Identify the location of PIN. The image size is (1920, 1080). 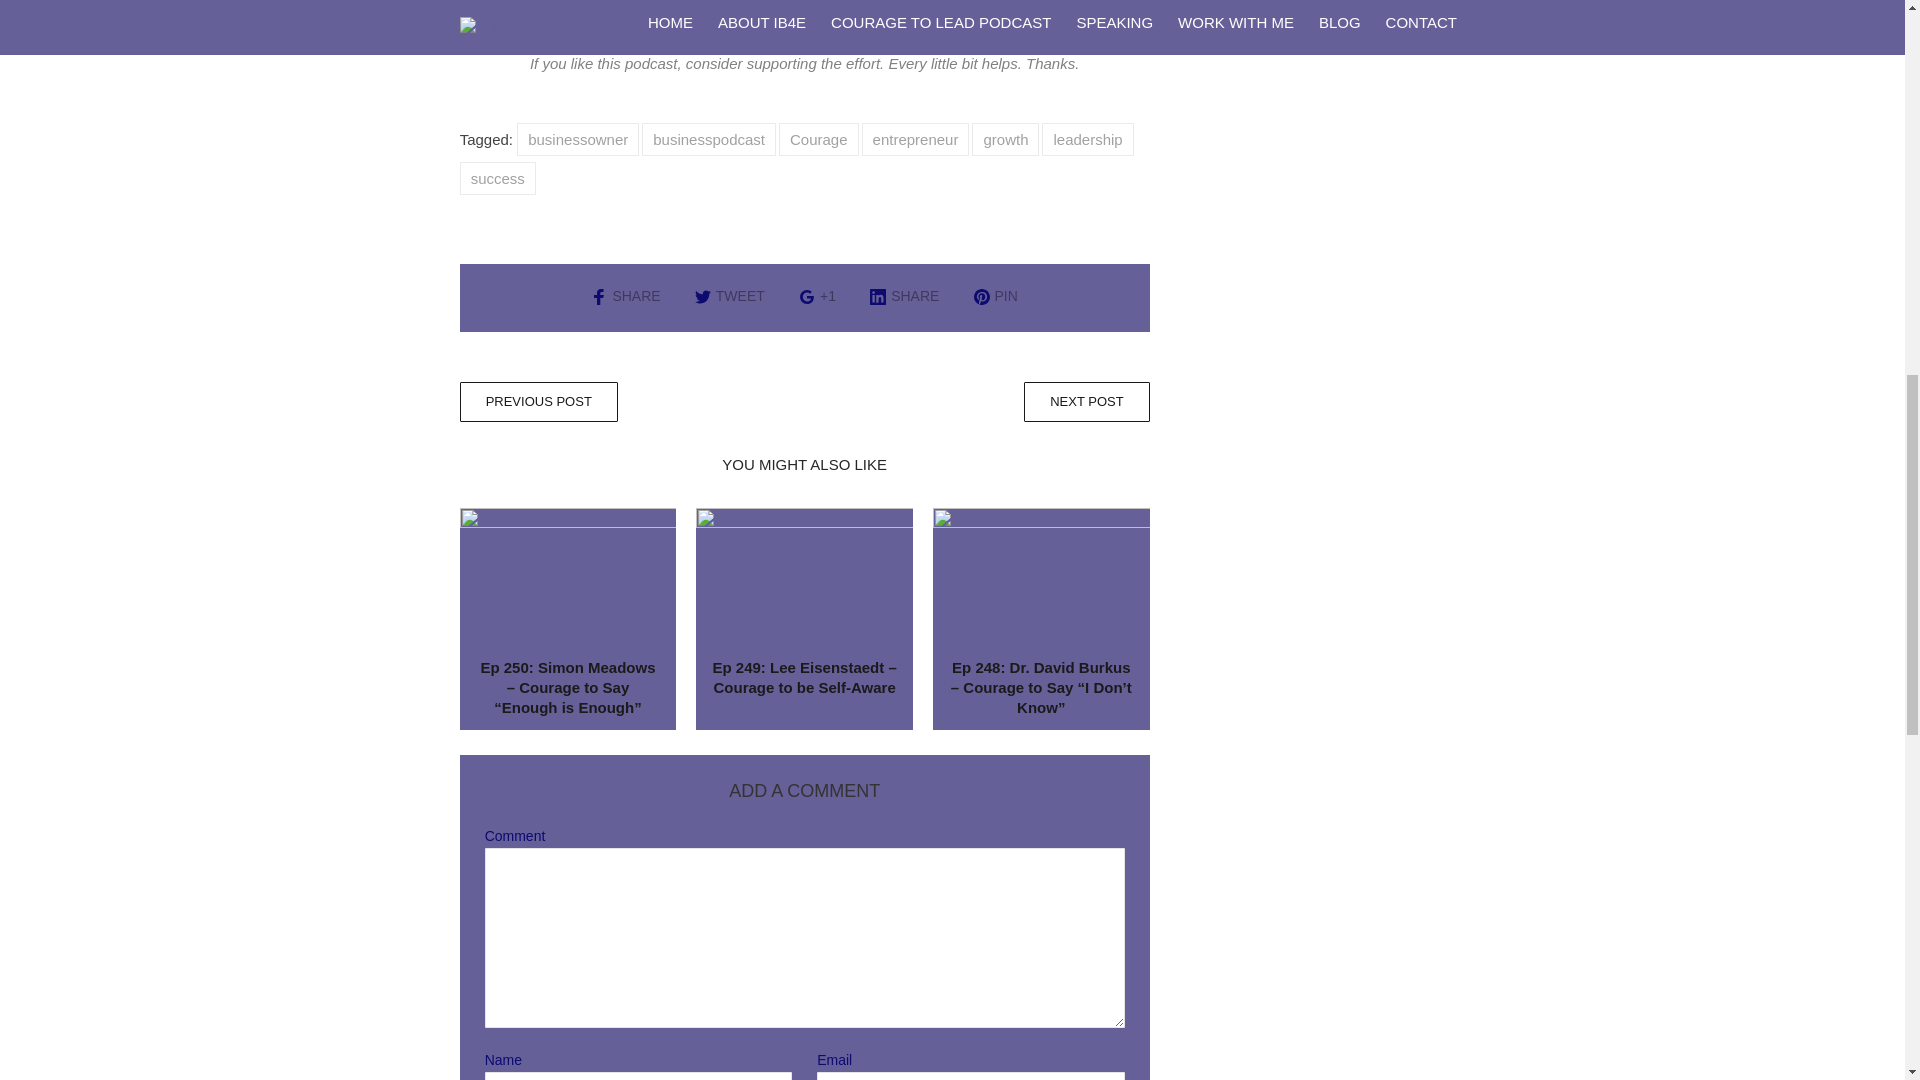
(995, 296).